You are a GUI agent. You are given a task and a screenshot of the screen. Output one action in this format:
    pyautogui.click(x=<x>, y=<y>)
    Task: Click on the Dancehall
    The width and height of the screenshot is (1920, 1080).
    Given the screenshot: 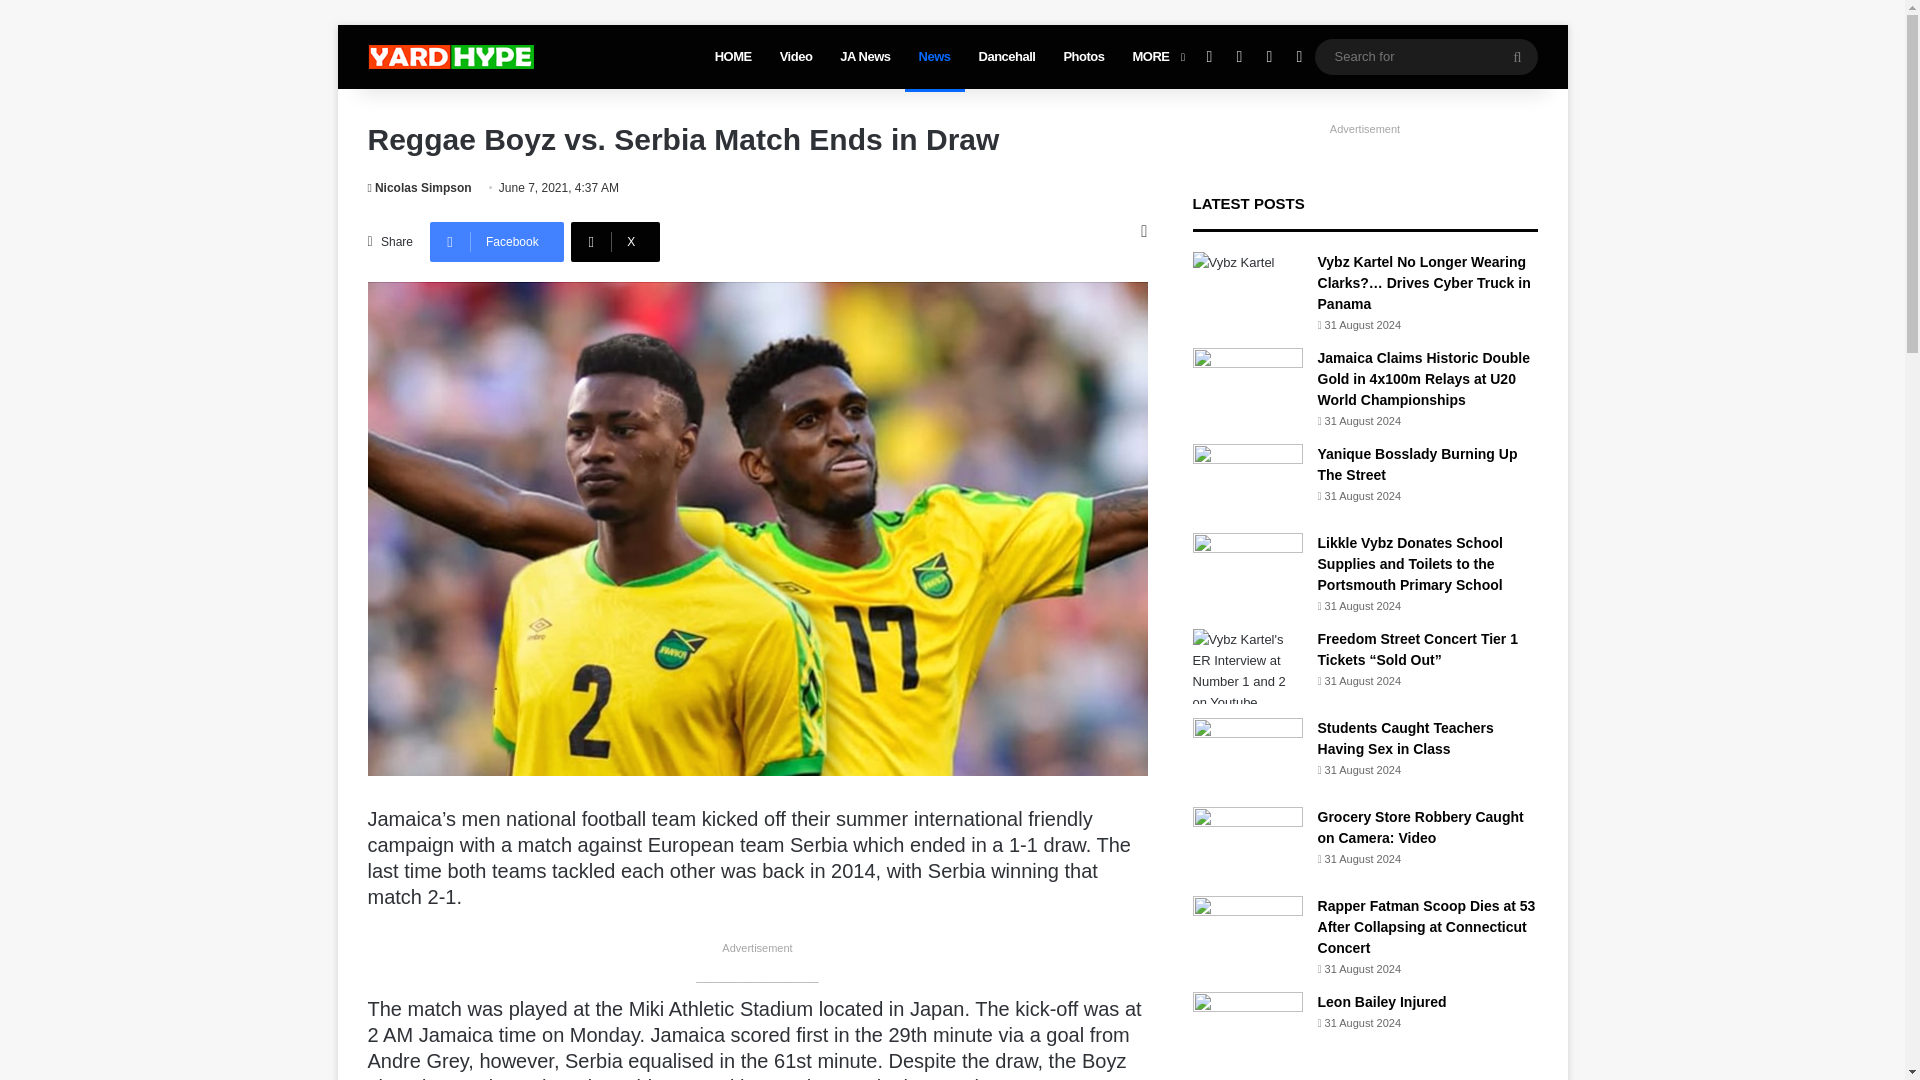 What is the action you would take?
    pyautogui.click(x=1008, y=56)
    